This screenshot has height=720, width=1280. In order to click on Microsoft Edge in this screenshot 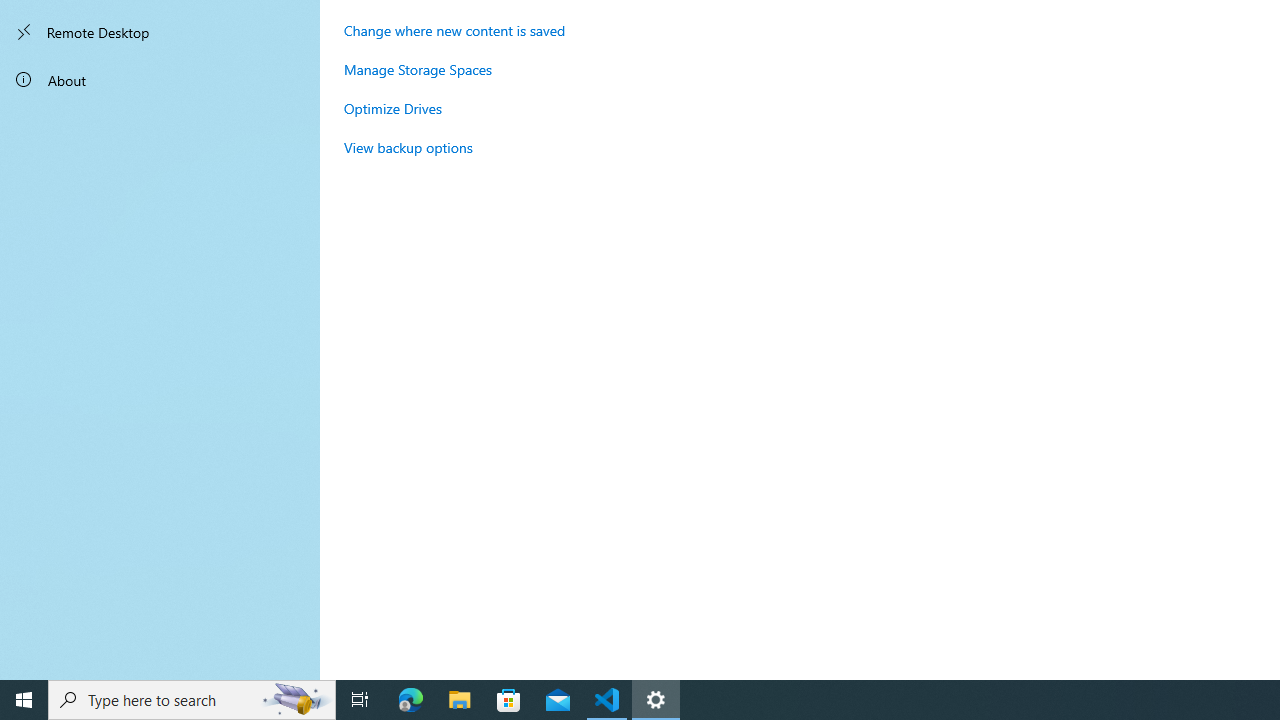, I will do `click(411, 700)`.